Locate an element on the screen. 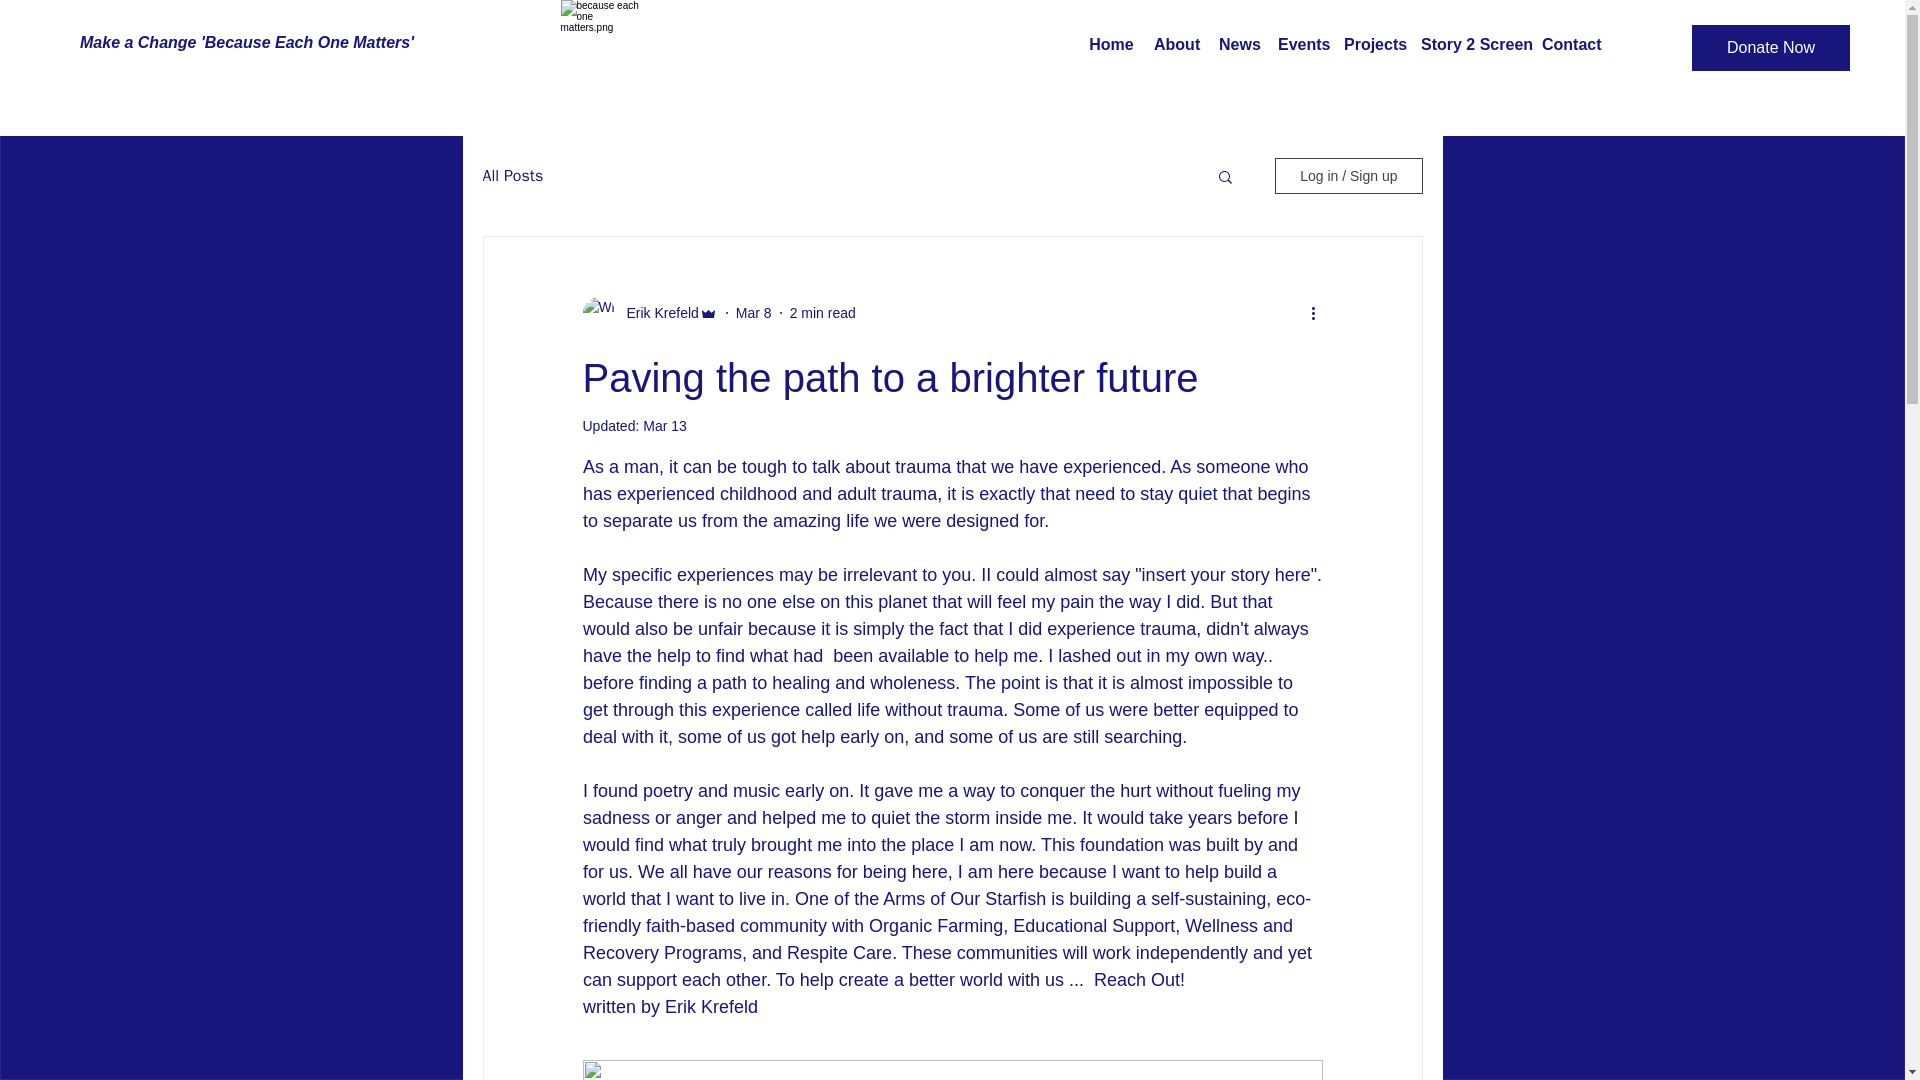  Projects is located at coordinates (1372, 45).